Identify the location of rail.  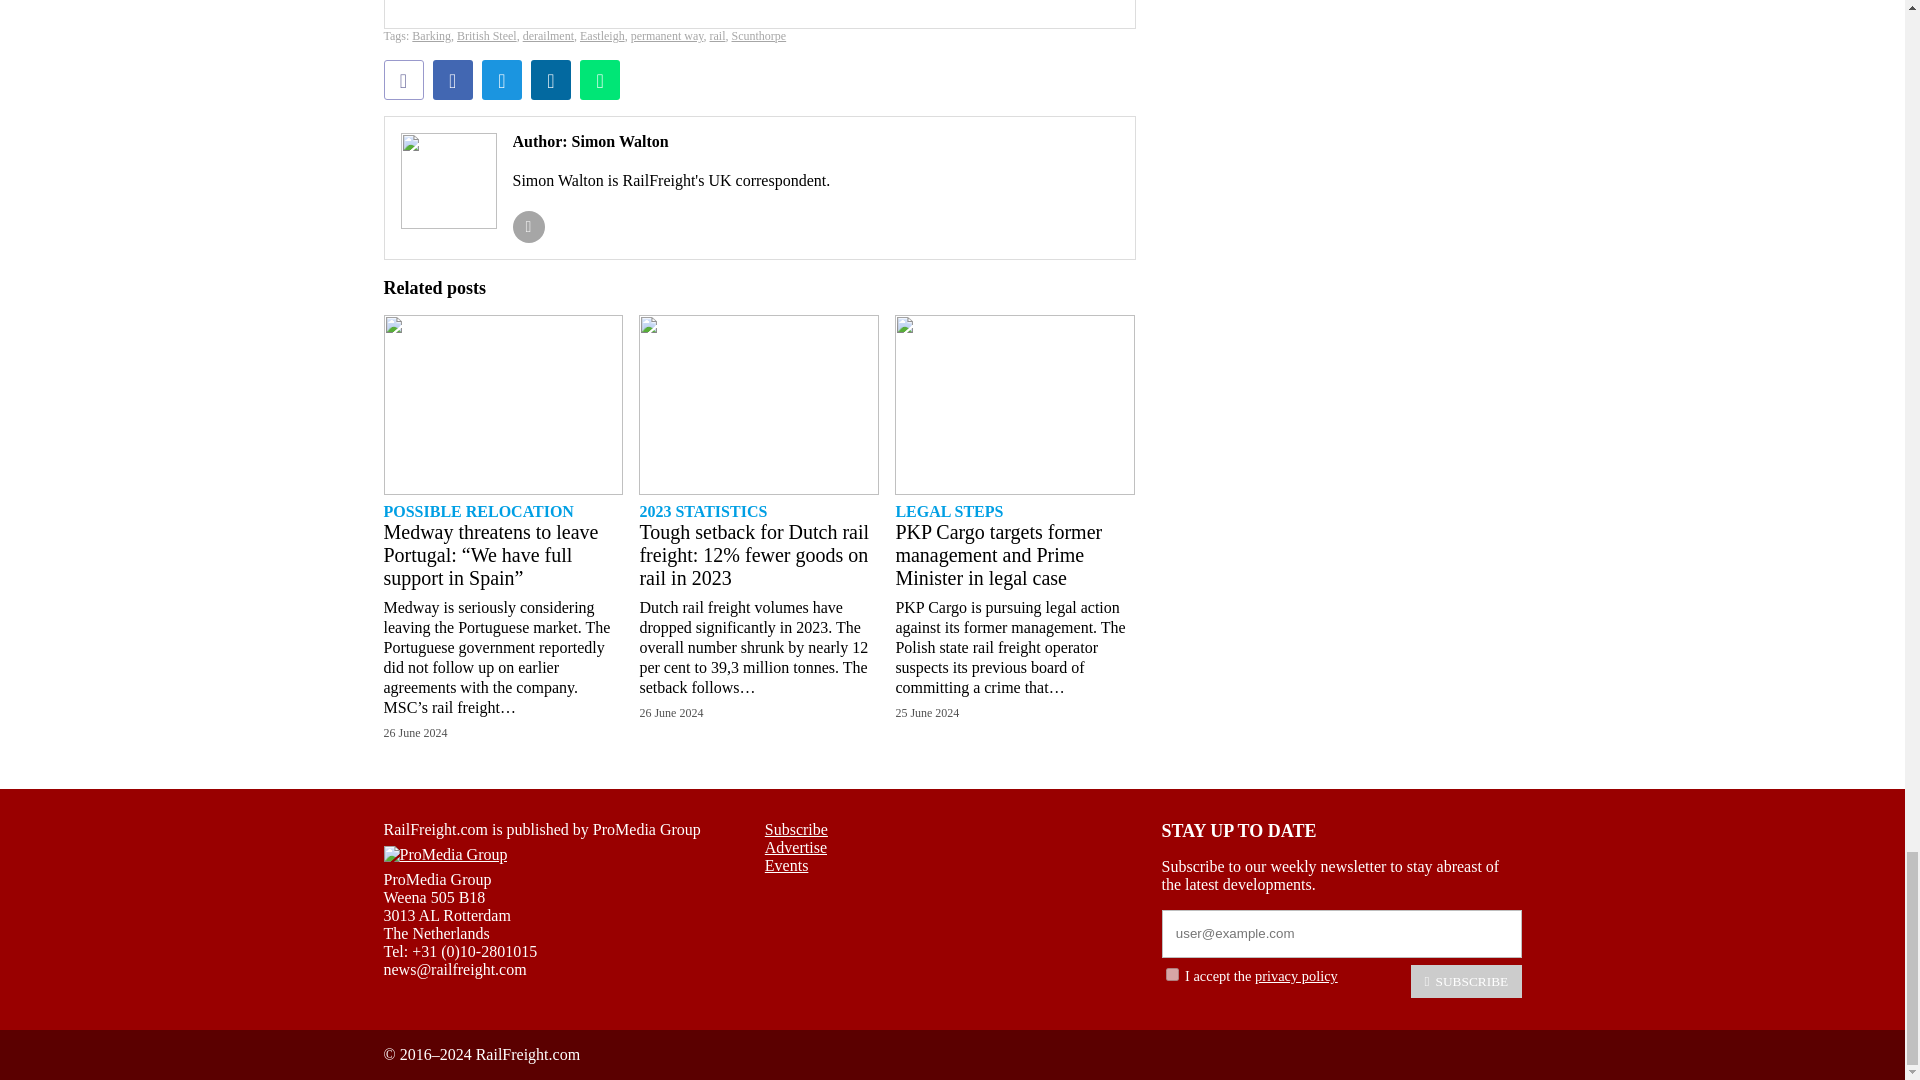
(718, 36).